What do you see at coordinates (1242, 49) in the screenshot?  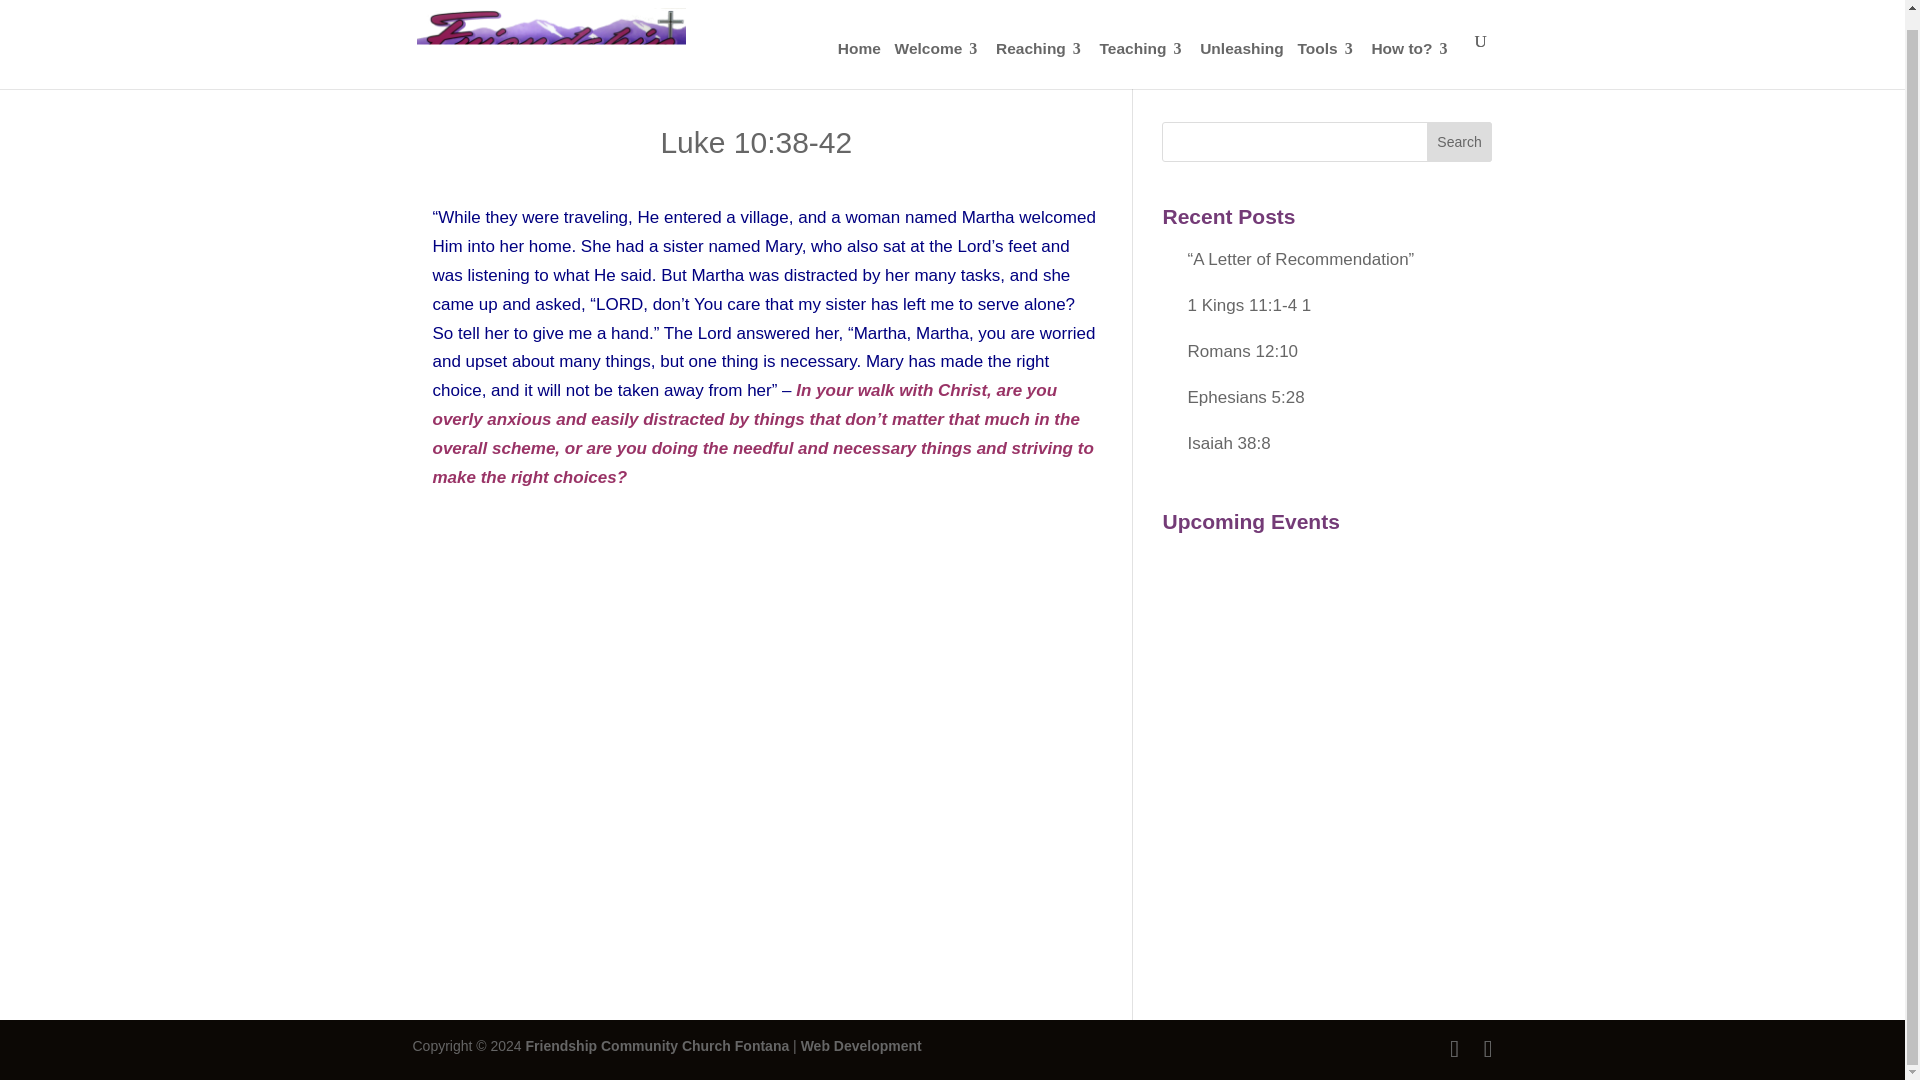 I see `Unleashing` at bounding box center [1242, 49].